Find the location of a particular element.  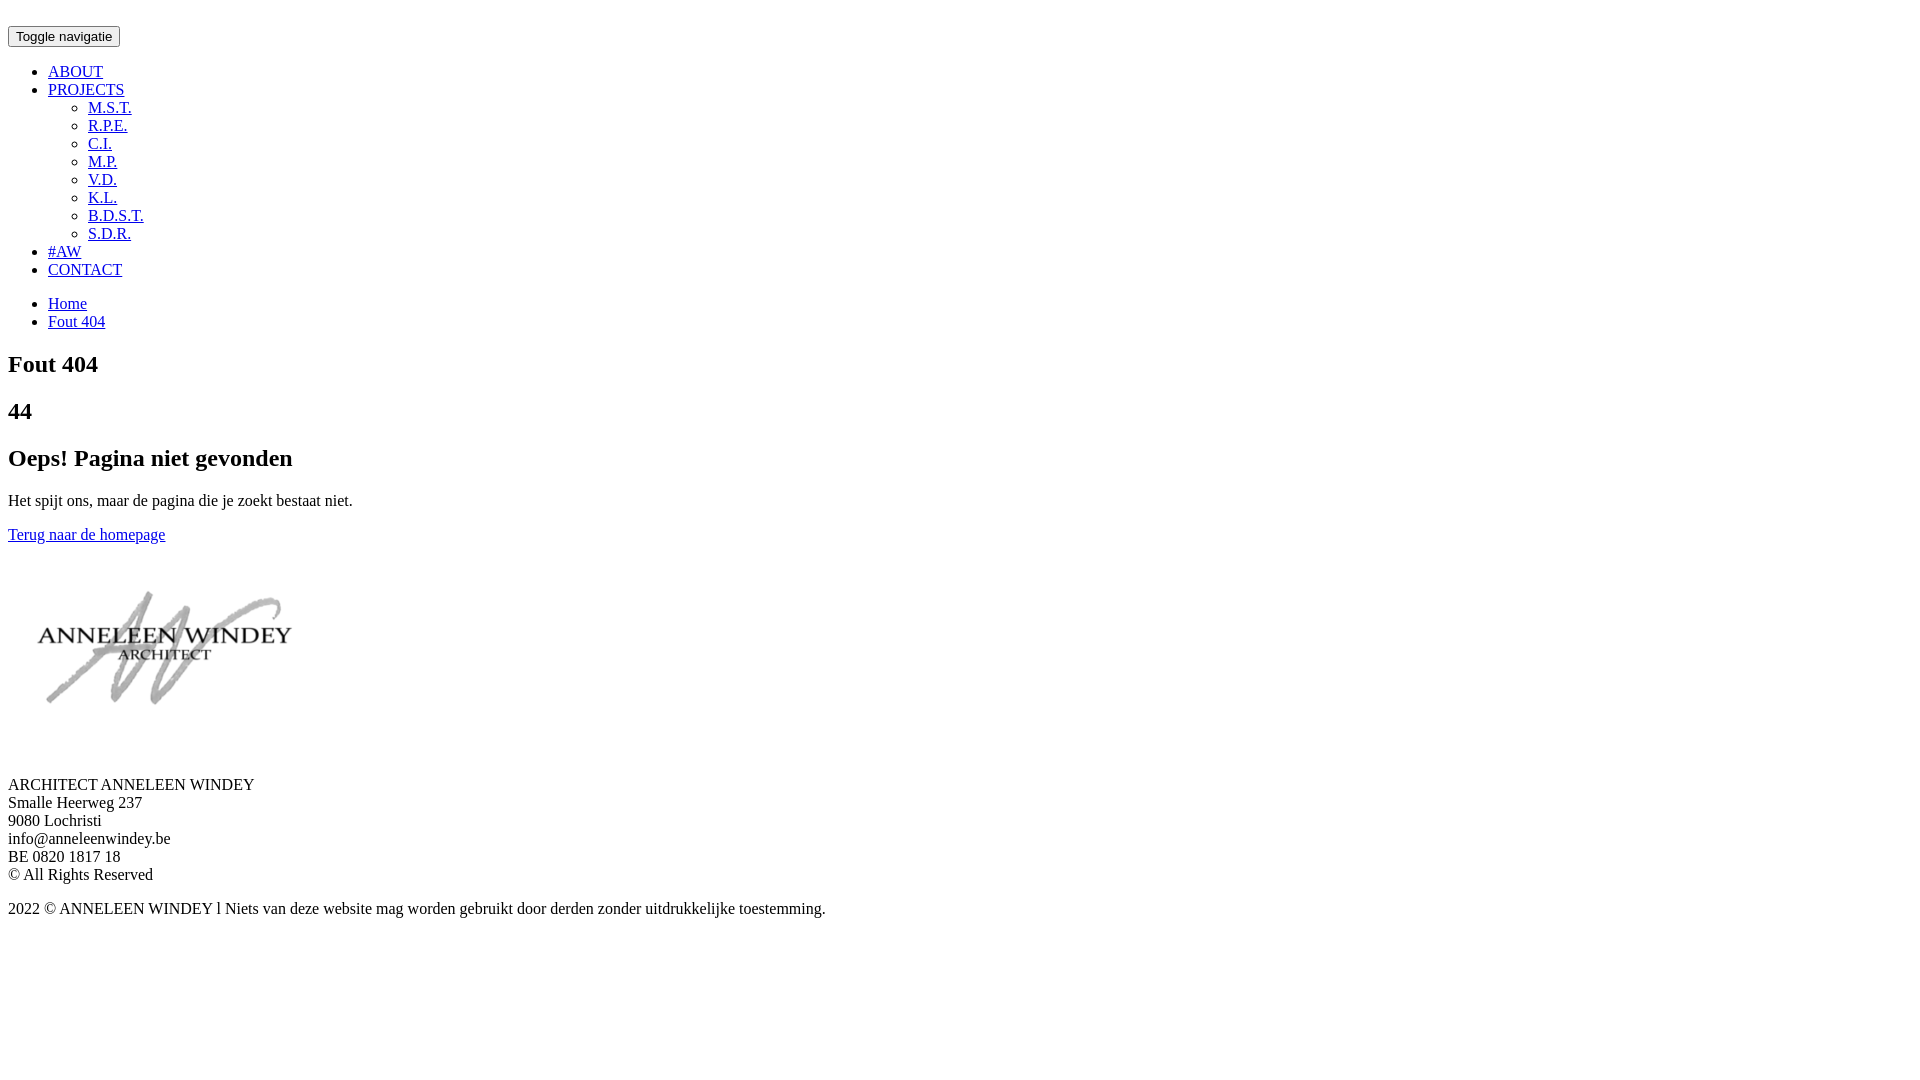

PROJECTS is located at coordinates (86, 90).